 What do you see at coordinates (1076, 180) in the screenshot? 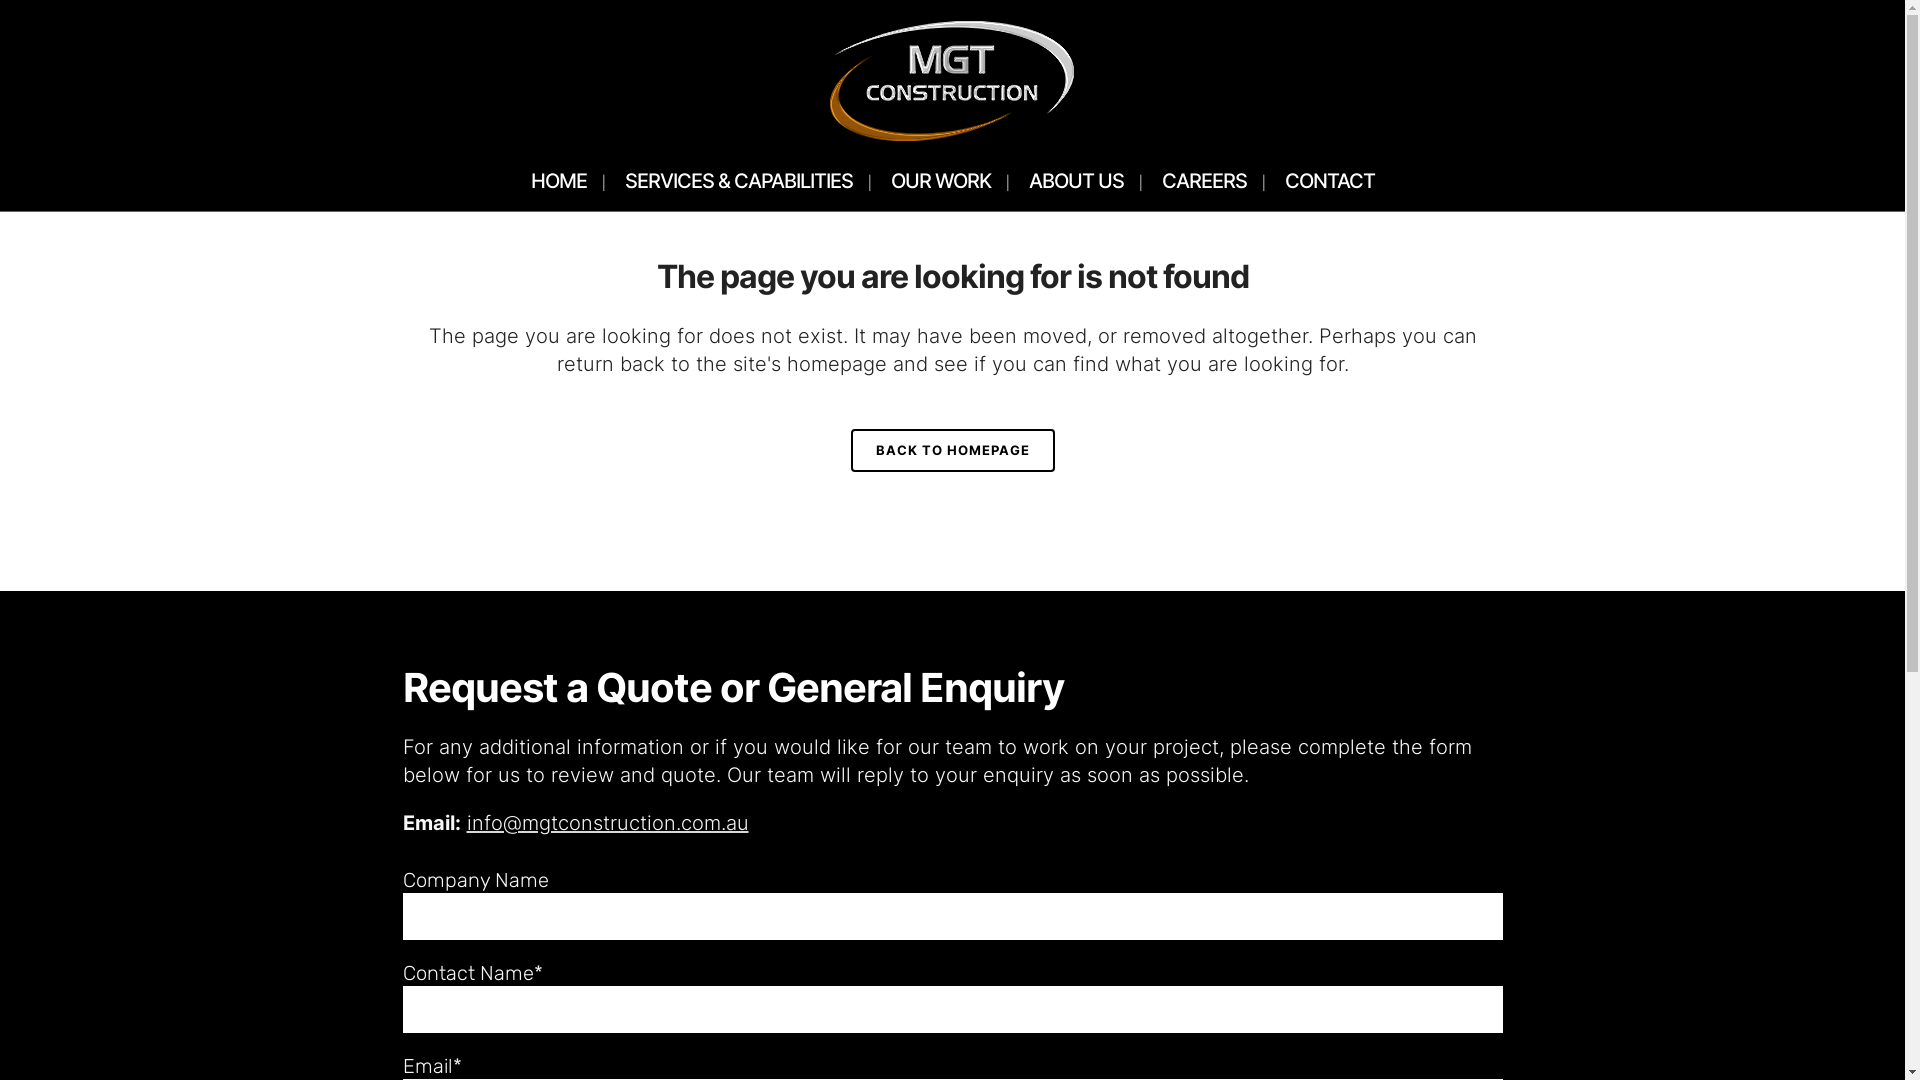
I see `ABOUT US` at bounding box center [1076, 180].